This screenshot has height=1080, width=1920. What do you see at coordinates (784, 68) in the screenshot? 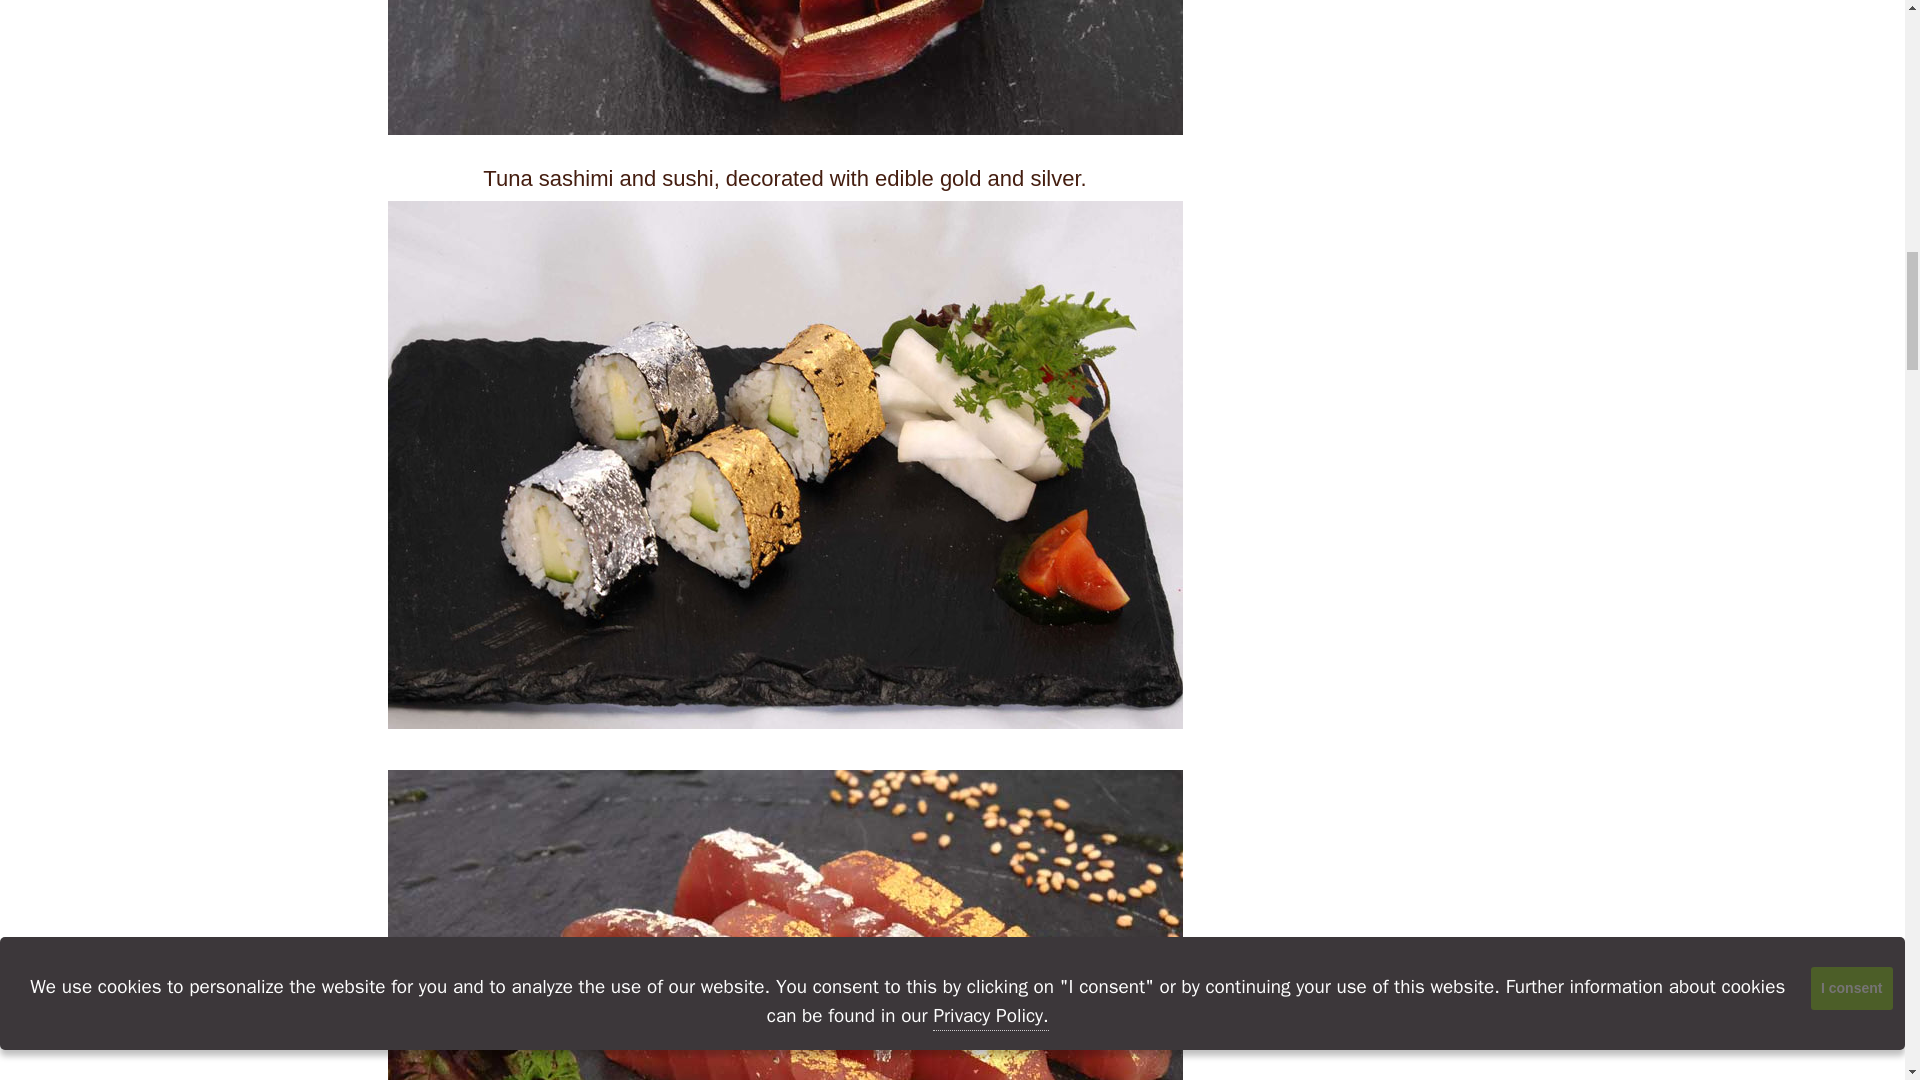
I see `cured beef from Grisons with 24 karat edible gold` at bounding box center [784, 68].